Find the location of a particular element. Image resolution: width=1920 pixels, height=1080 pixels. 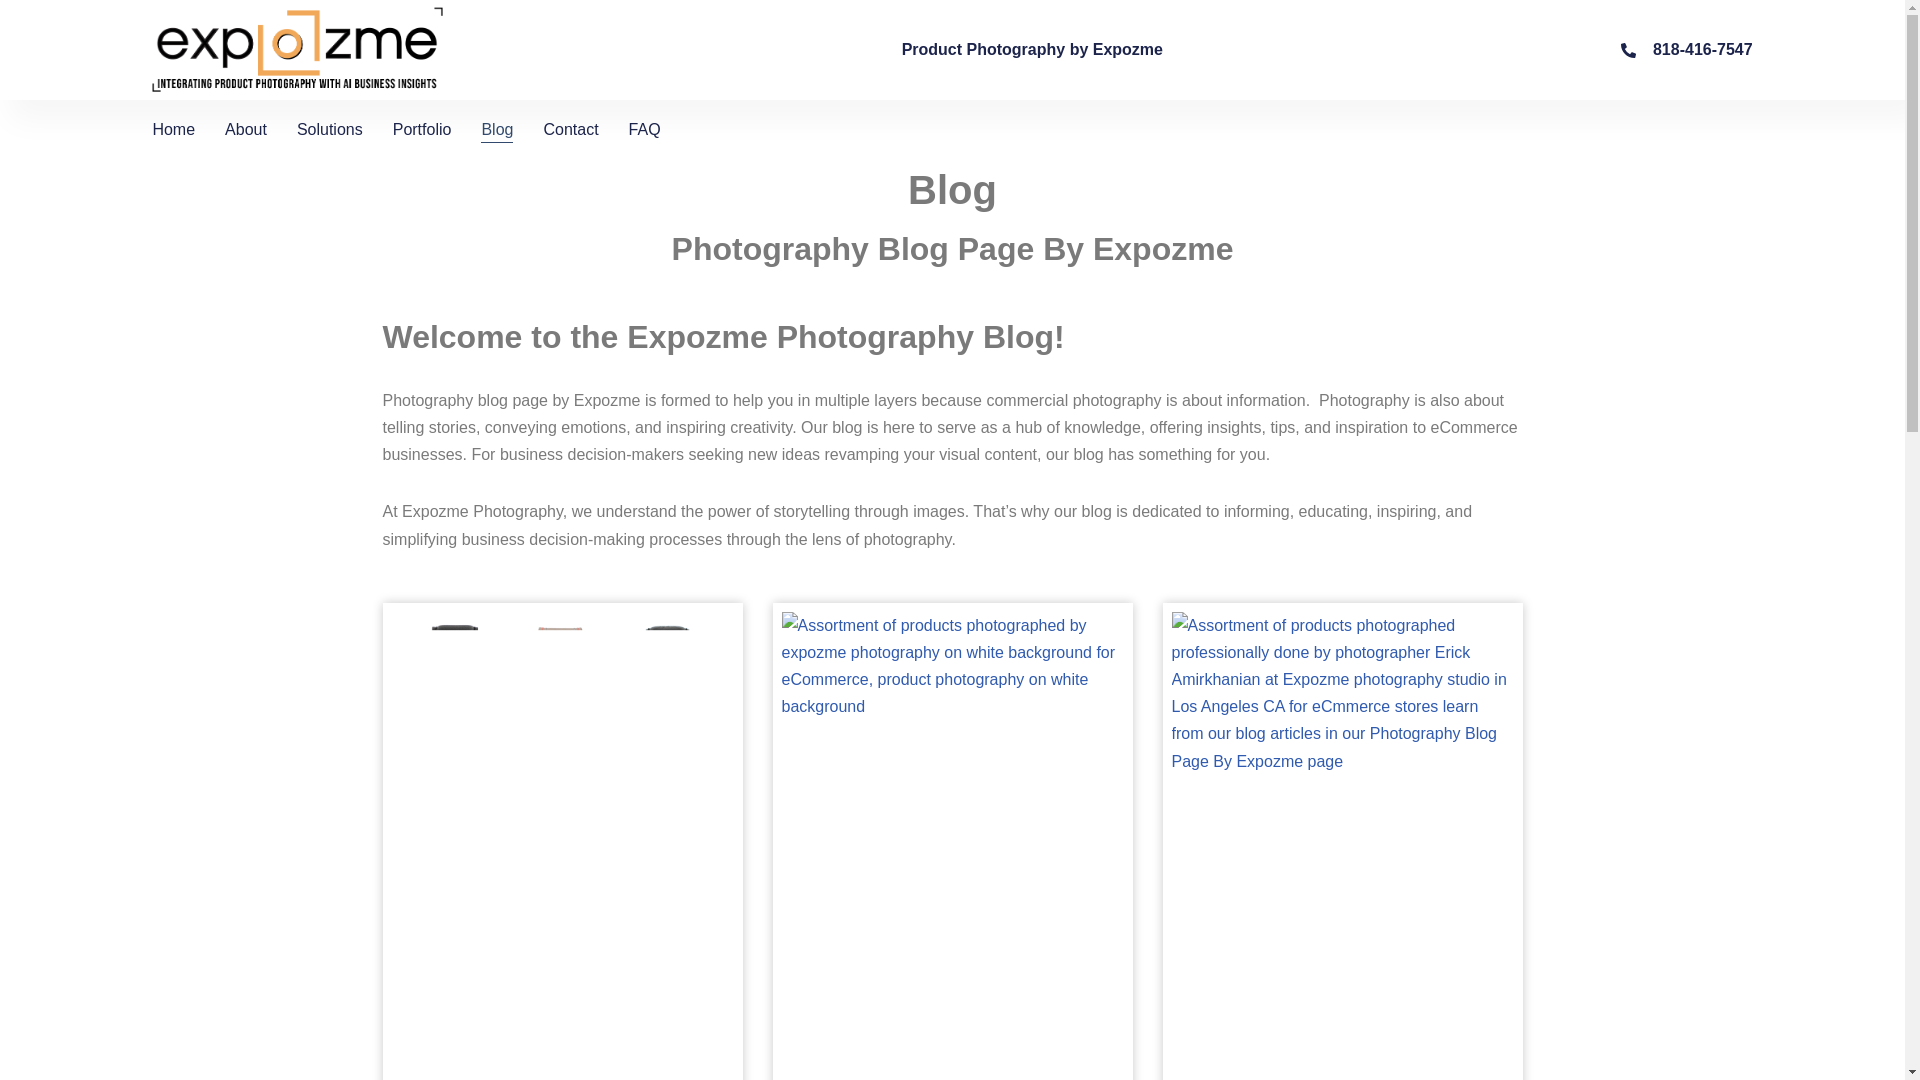

Contact is located at coordinates (570, 129).